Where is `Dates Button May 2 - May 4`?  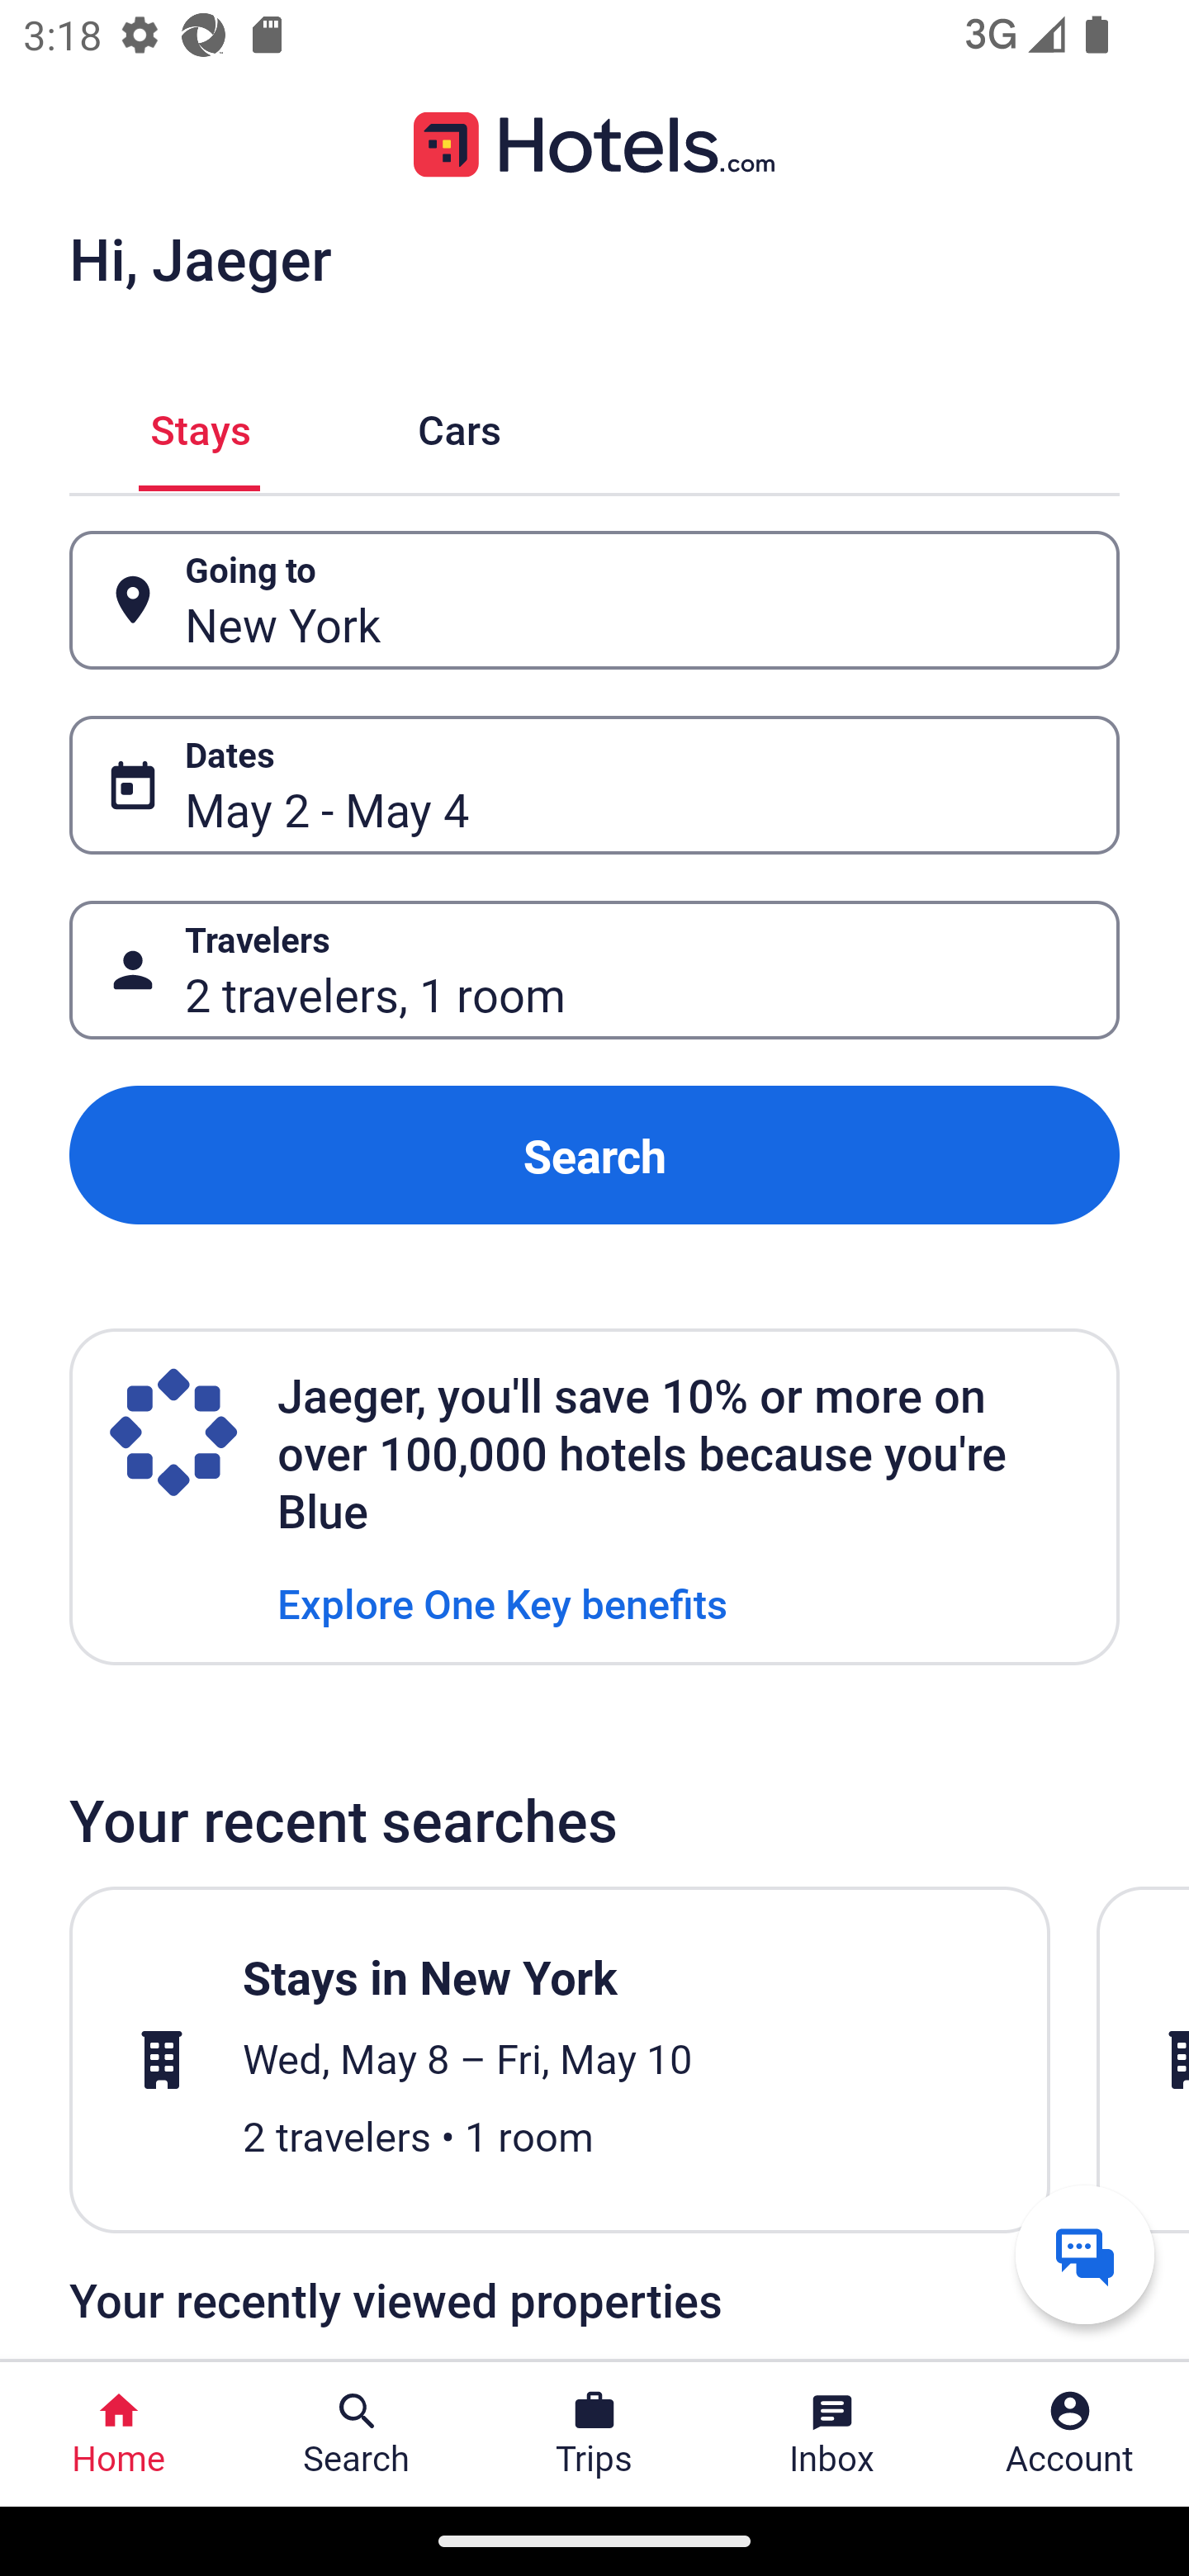 Dates Button May 2 - May 4 is located at coordinates (594, 785).